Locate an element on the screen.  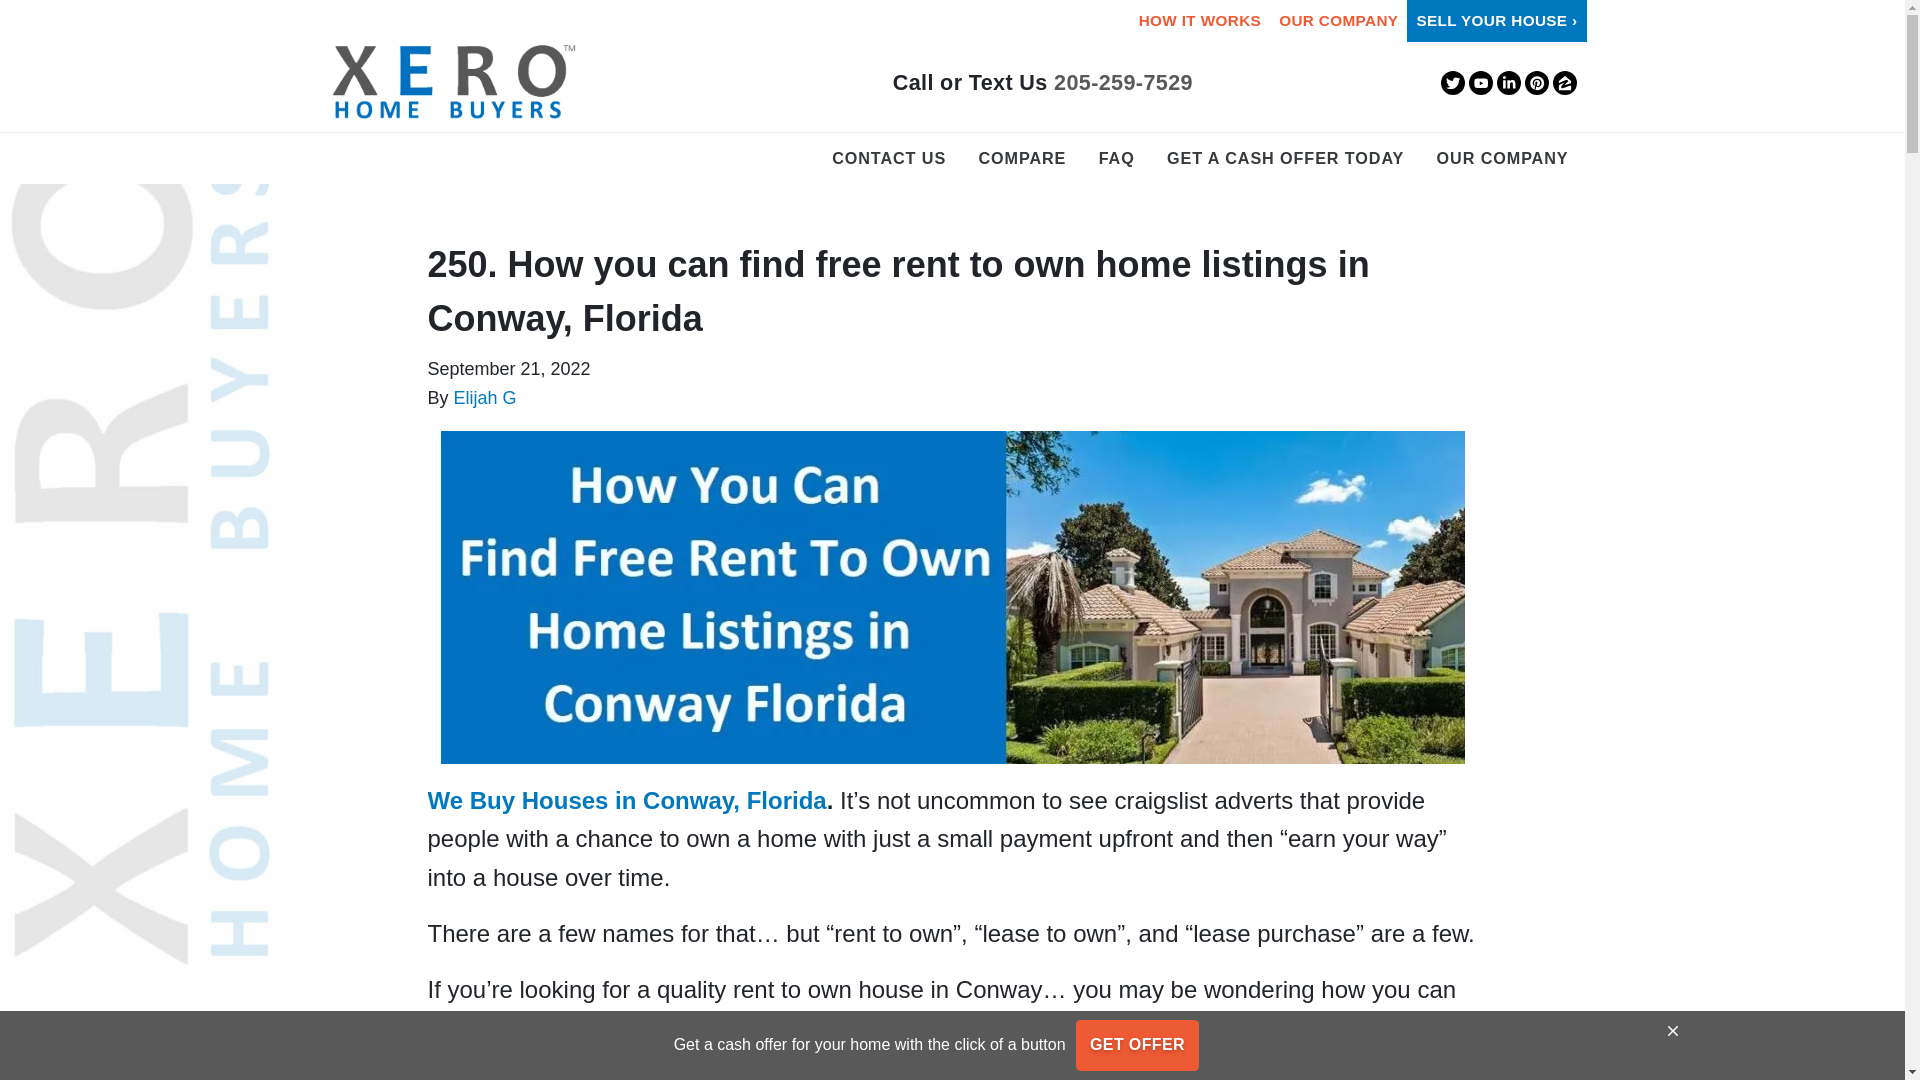
Pinterest is located at coordinates (1536, 83).